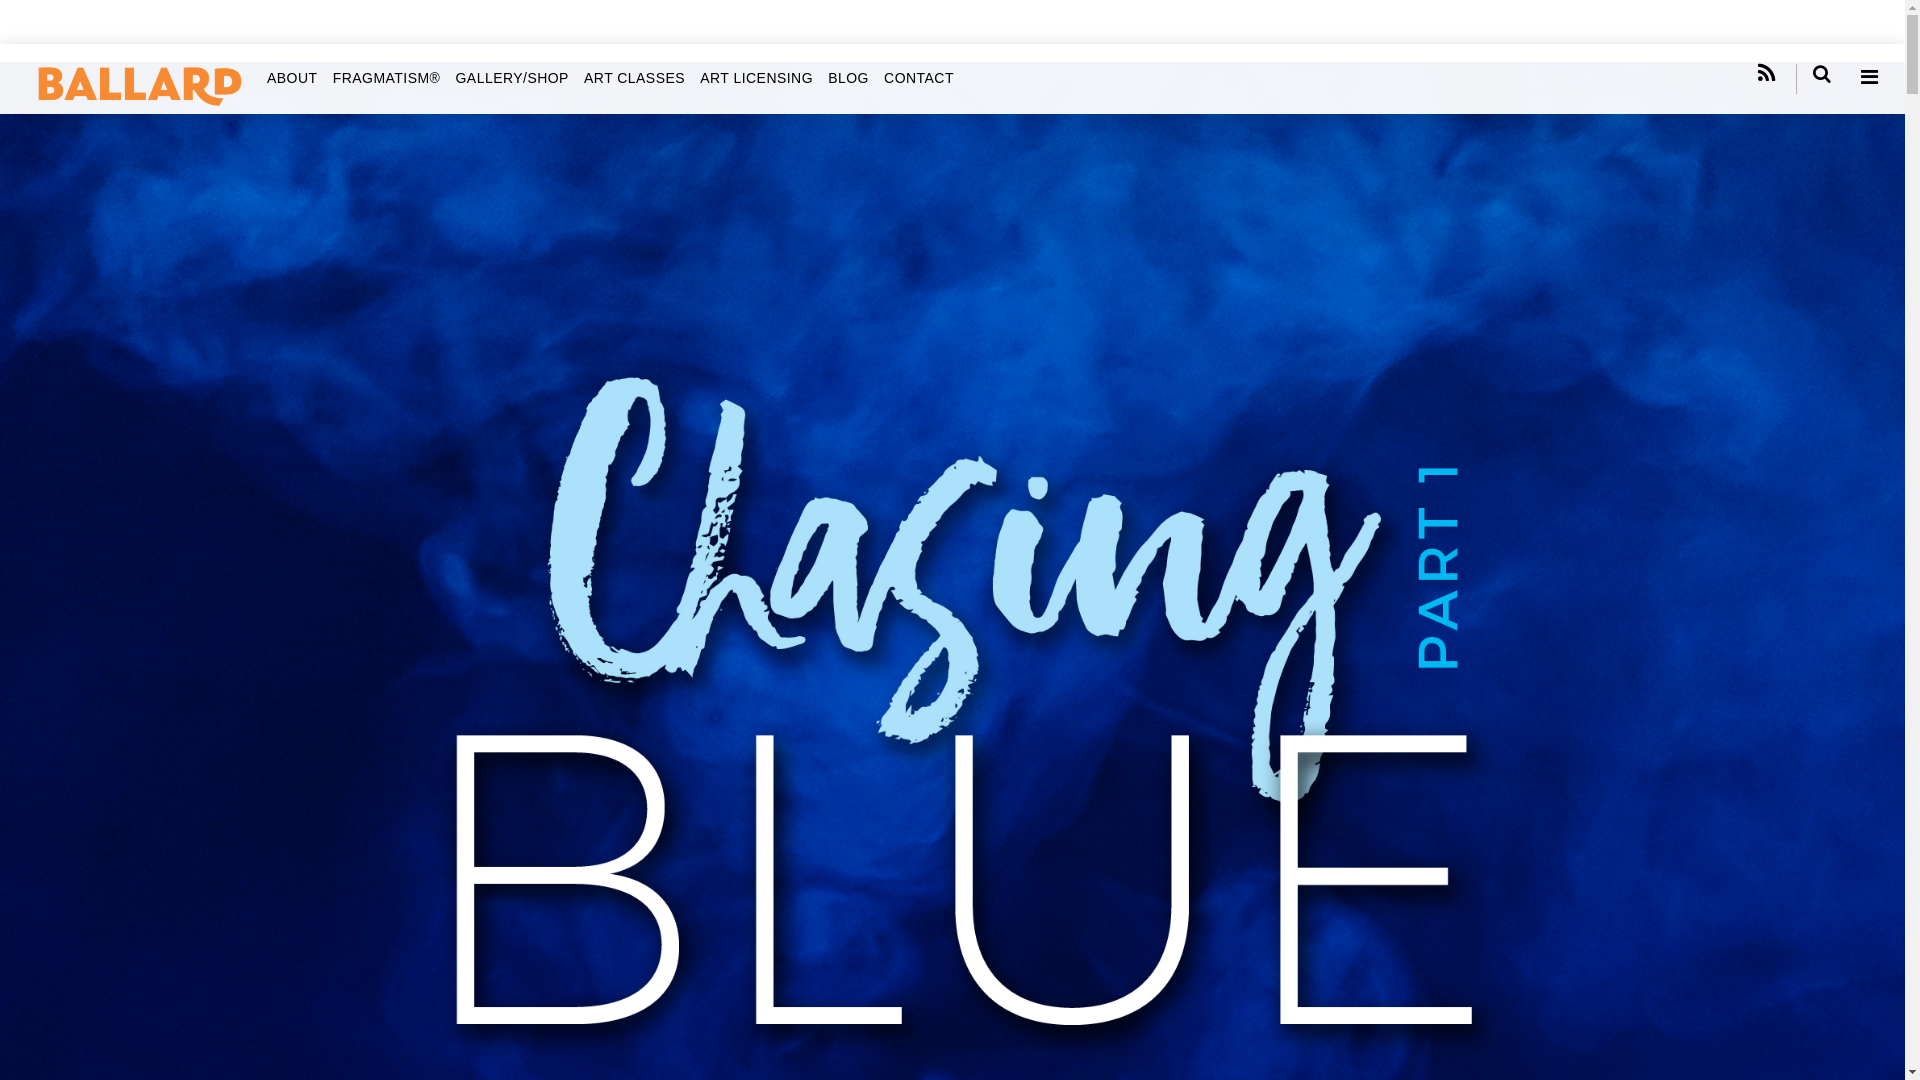  What do you see at coordinates (138, 102) in the screenshot?
I see `Kristine Ballard` at bounding box center [138, 102].